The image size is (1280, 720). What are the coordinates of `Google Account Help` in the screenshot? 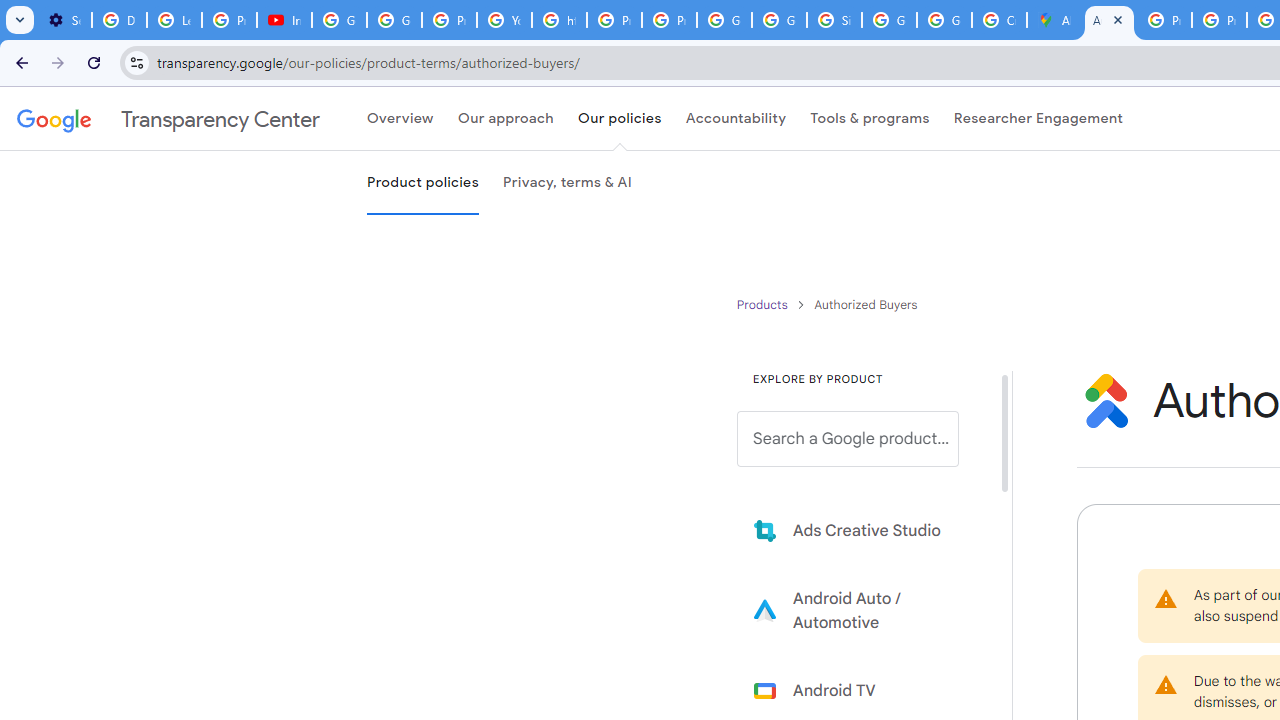 It's located at (394, 20).